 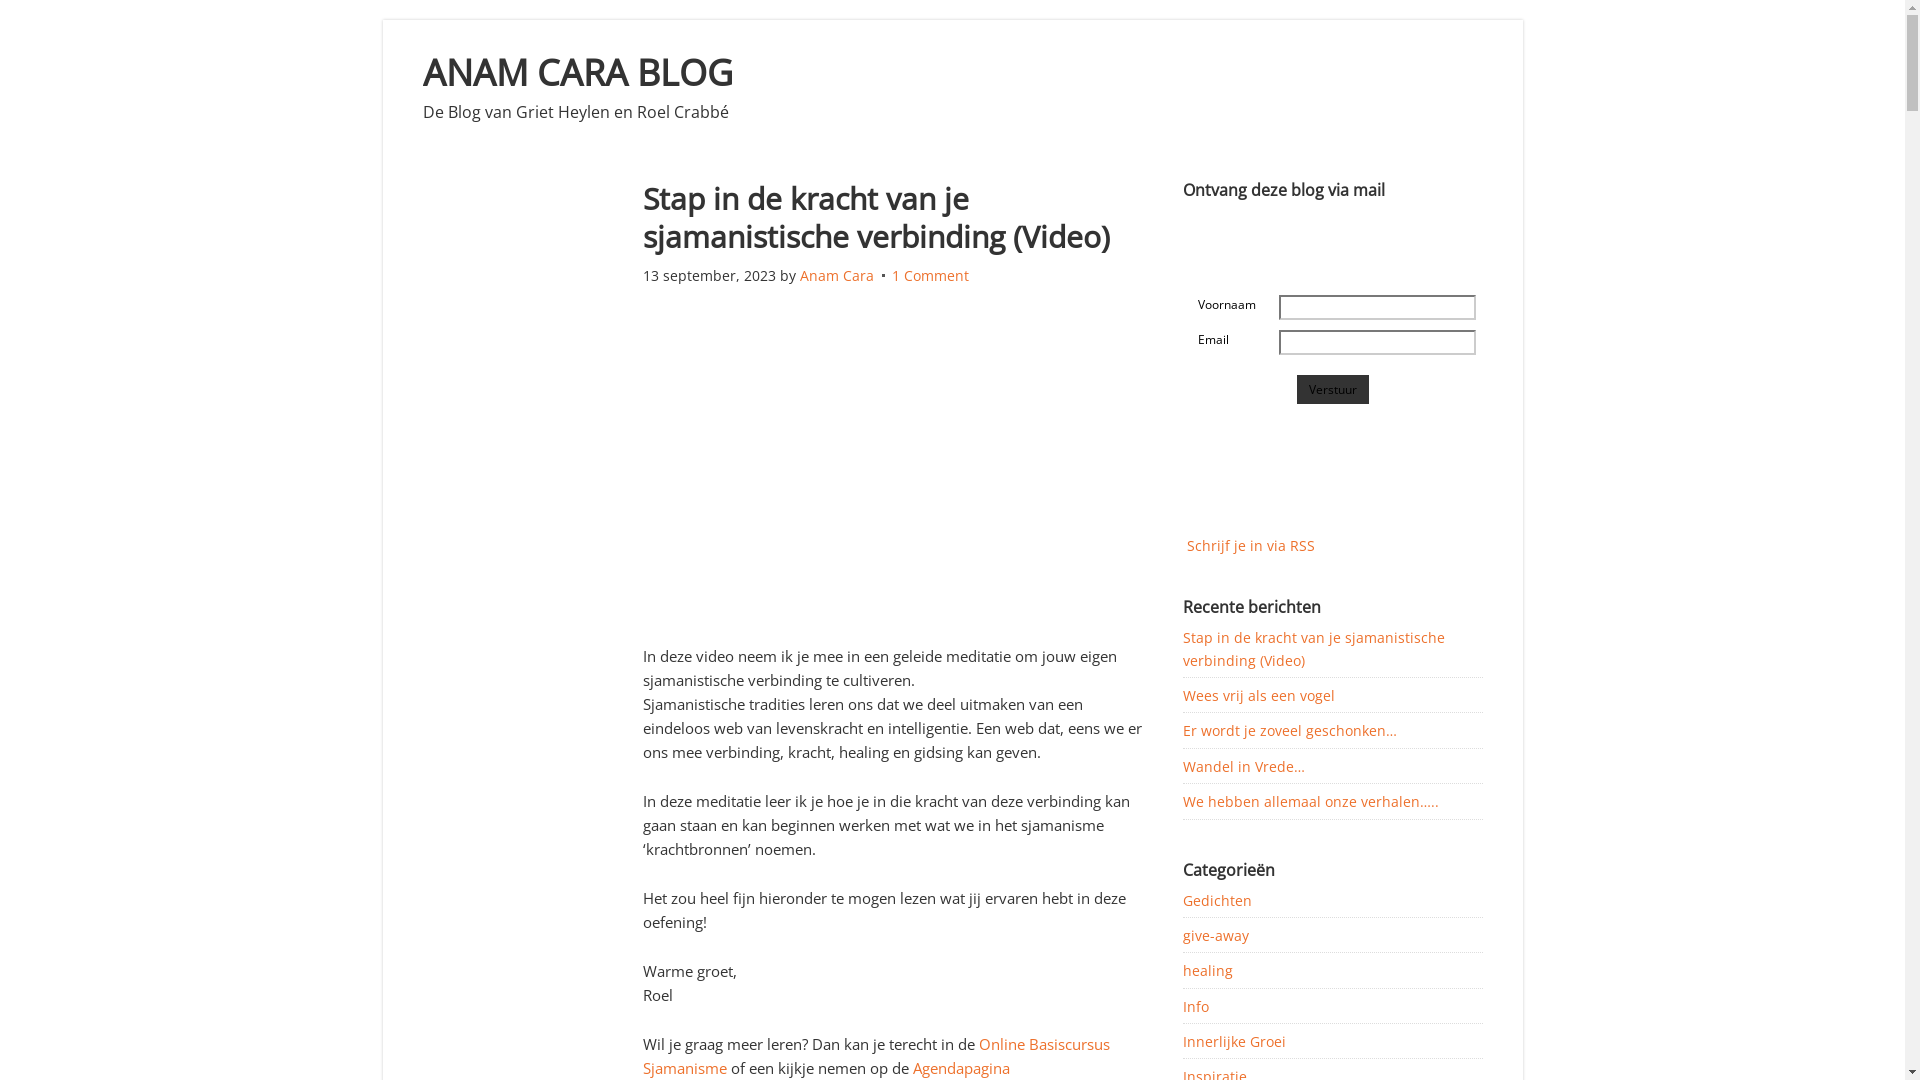 I want to click on 1 Comment, so click(x=930, y=276).